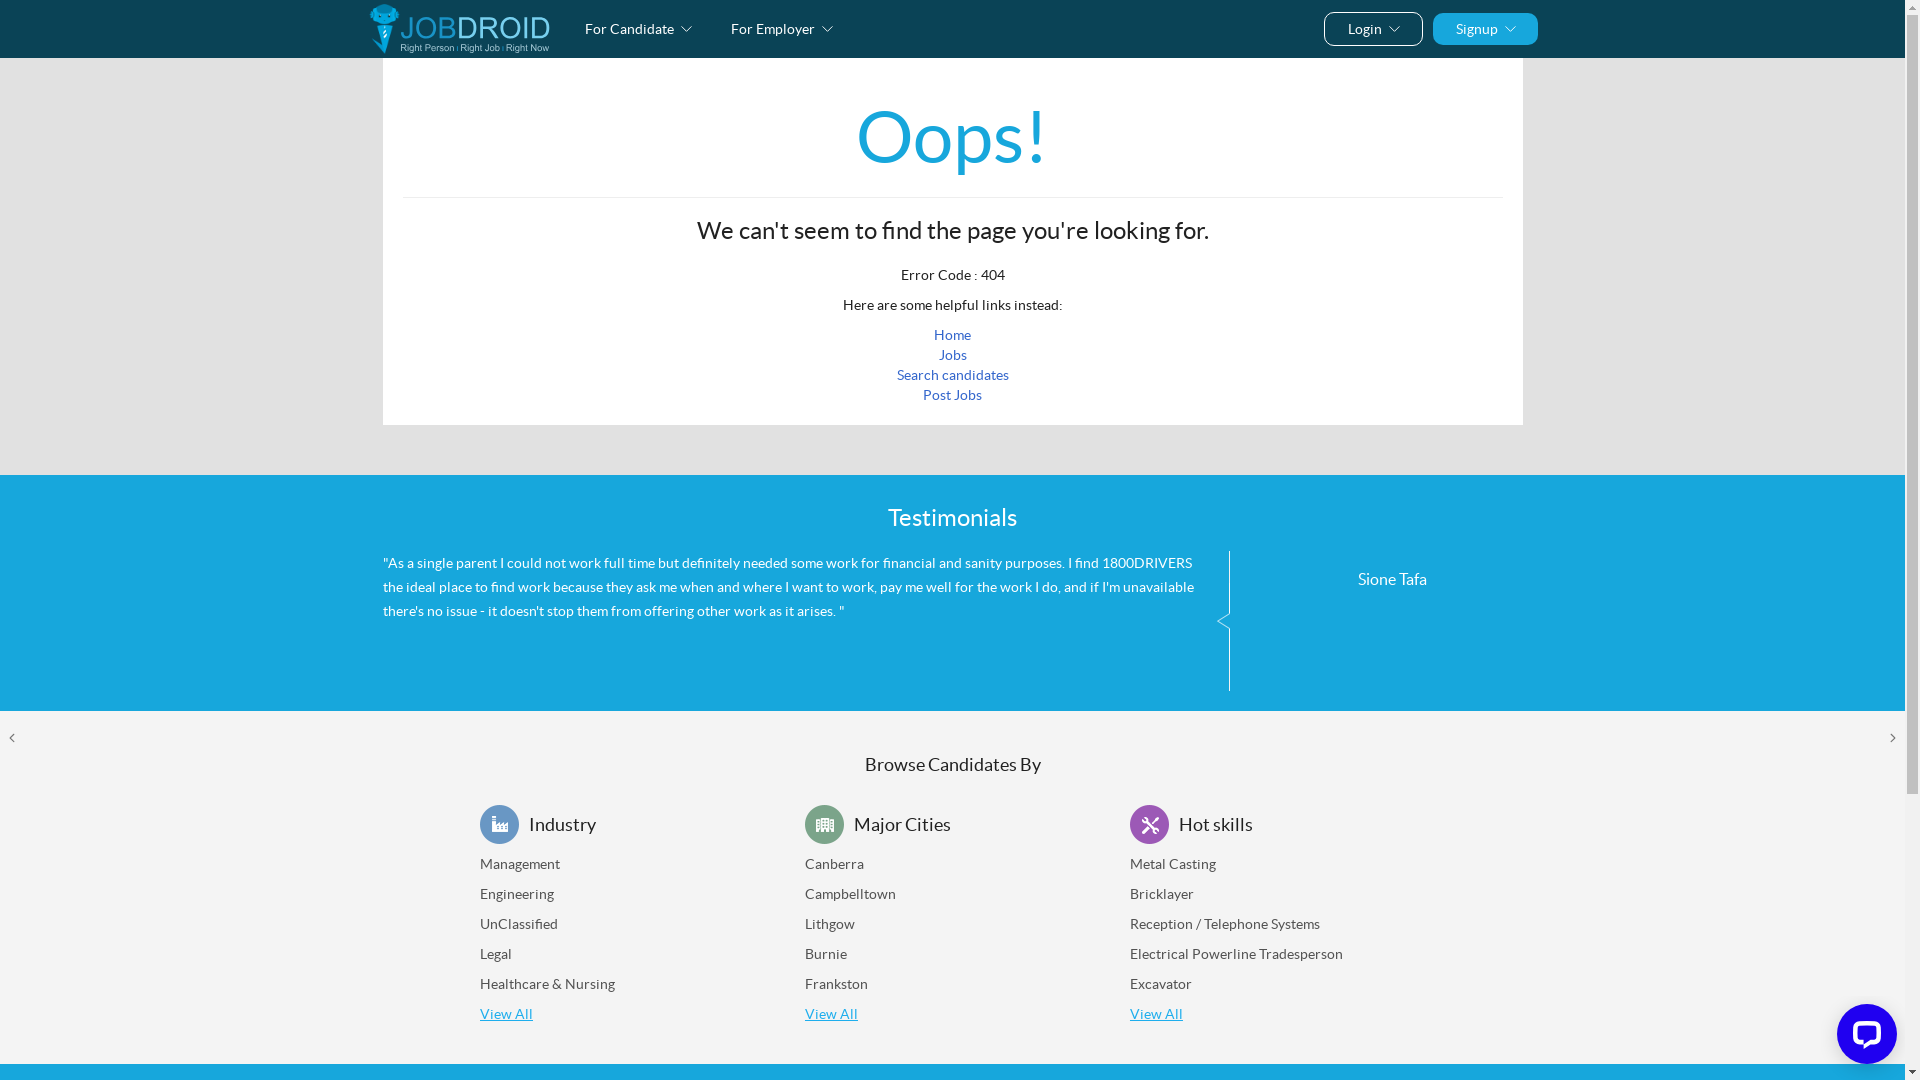  I want to click on View All, so click(1156, 1014).